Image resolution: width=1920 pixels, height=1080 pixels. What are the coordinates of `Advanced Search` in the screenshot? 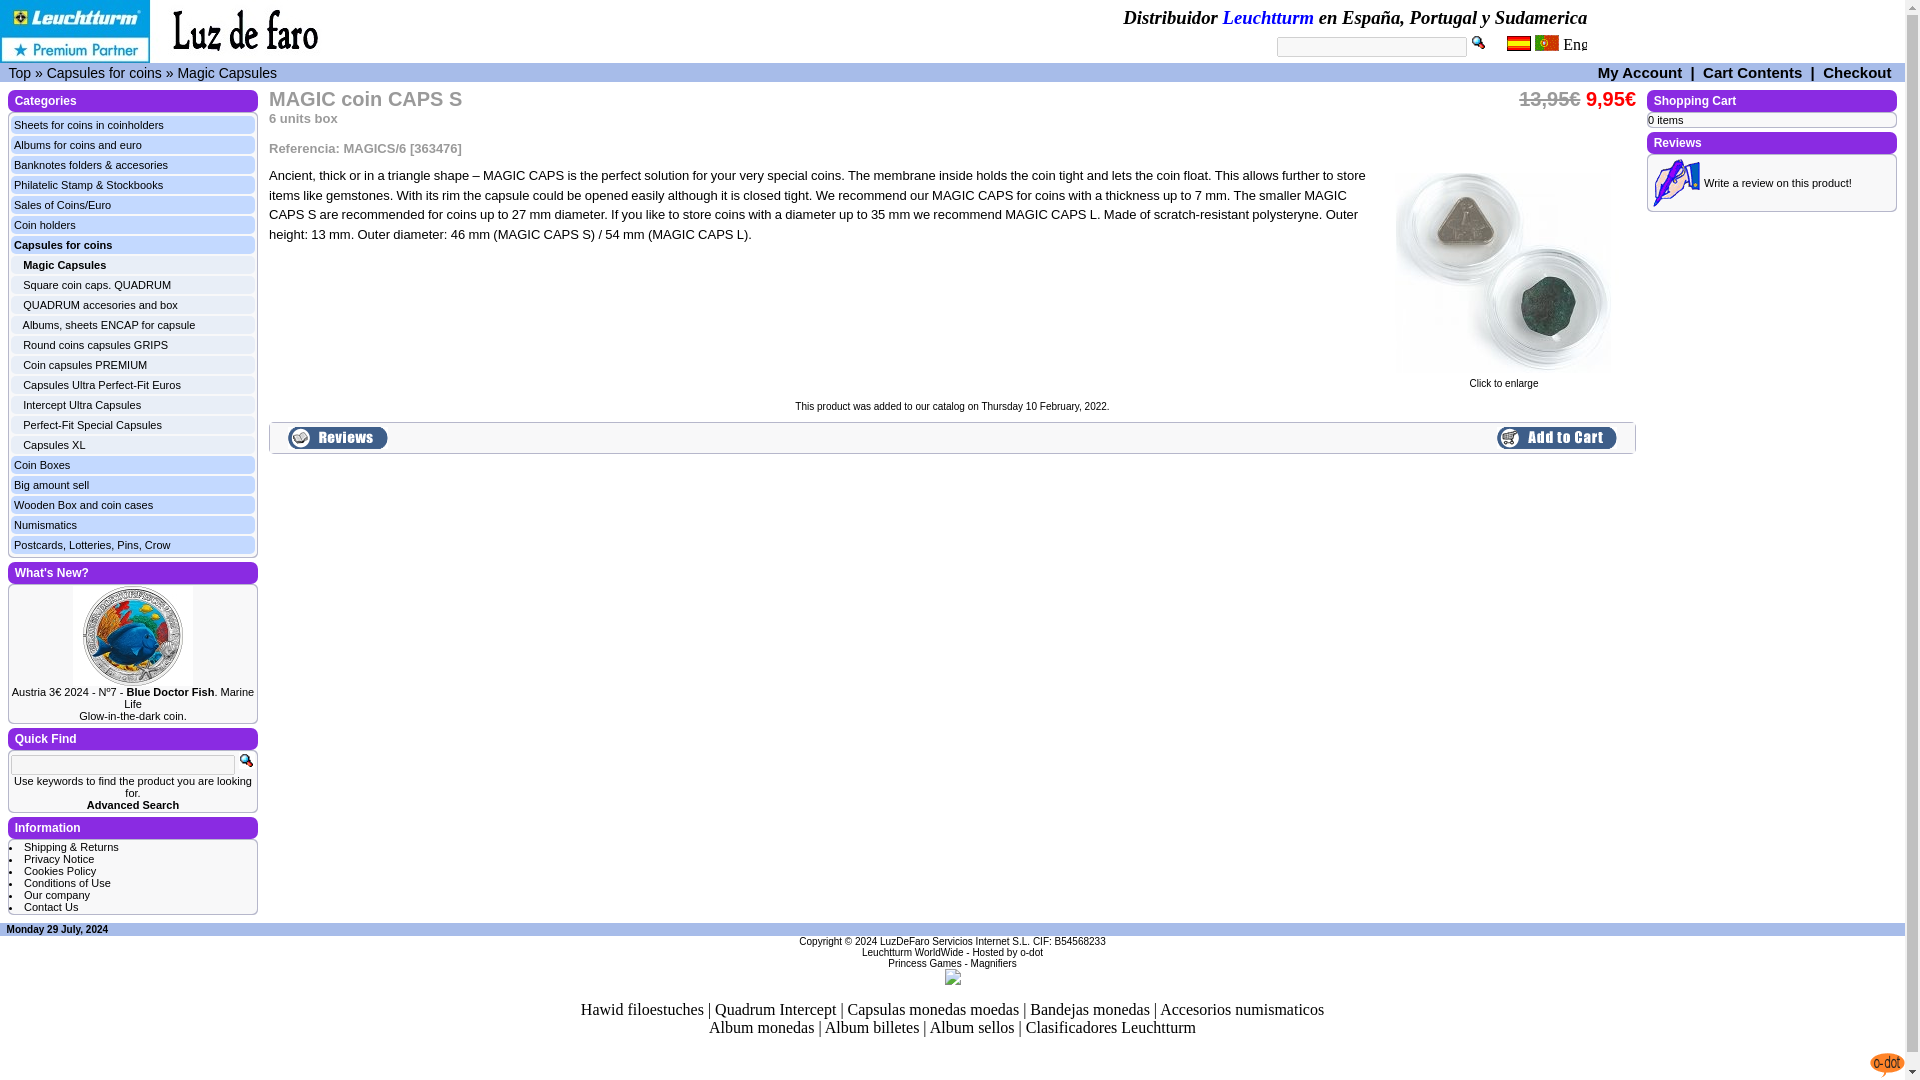 It's located at (132, 805).